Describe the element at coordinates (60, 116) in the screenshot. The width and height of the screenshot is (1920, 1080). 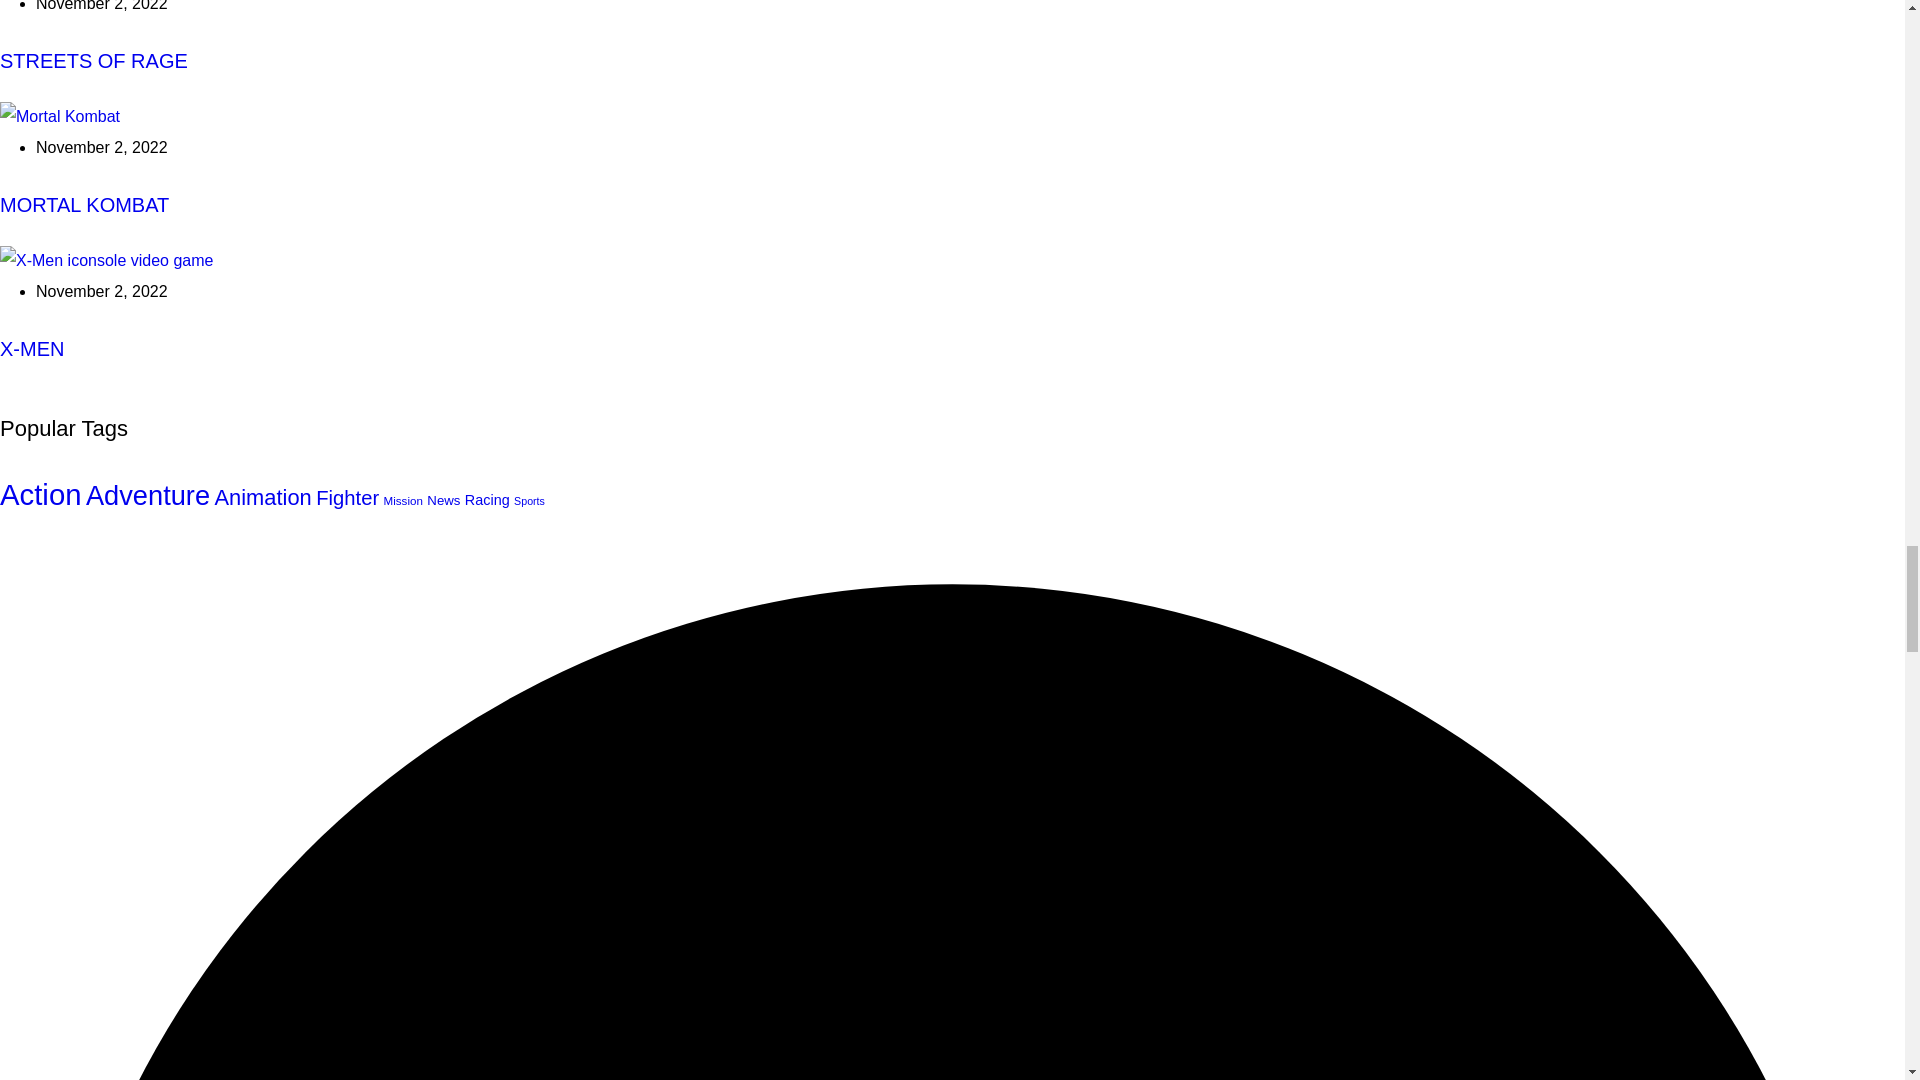
I see `MORTAL KOMBAT` at that location.